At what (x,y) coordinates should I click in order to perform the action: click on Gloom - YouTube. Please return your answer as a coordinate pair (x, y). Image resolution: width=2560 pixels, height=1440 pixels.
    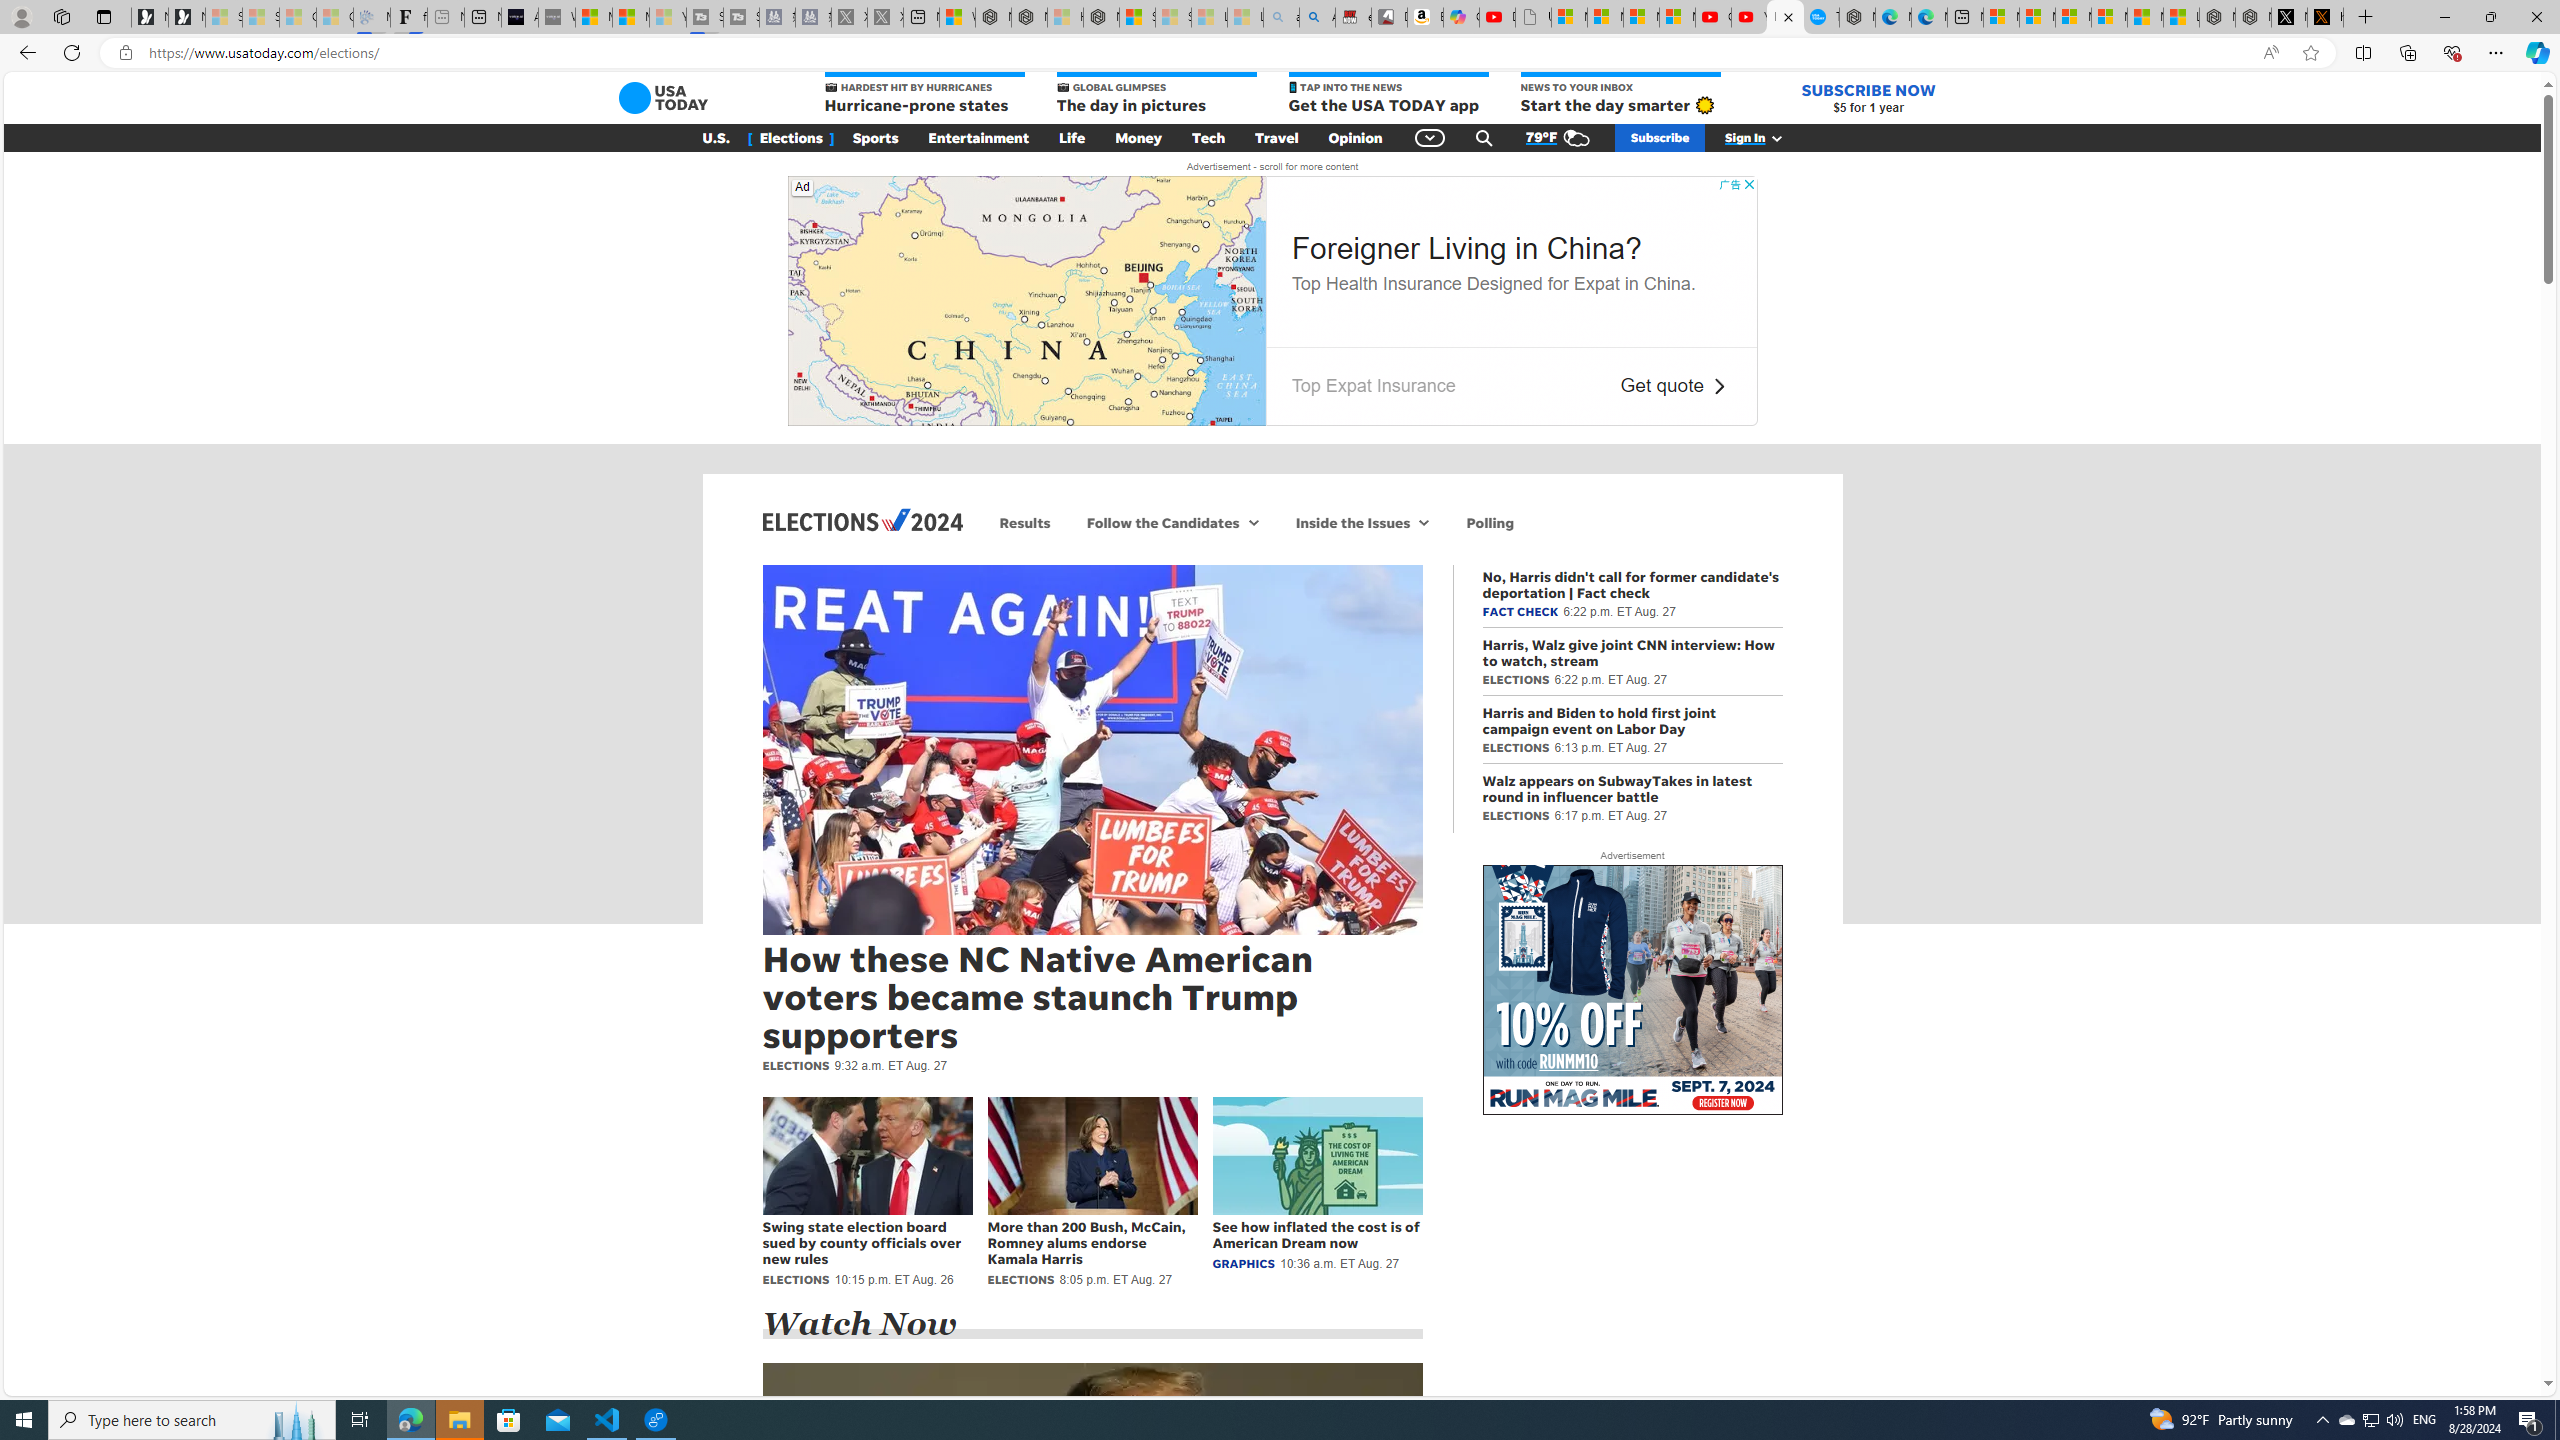
    Looking at the image, I should click on (1714, 17).